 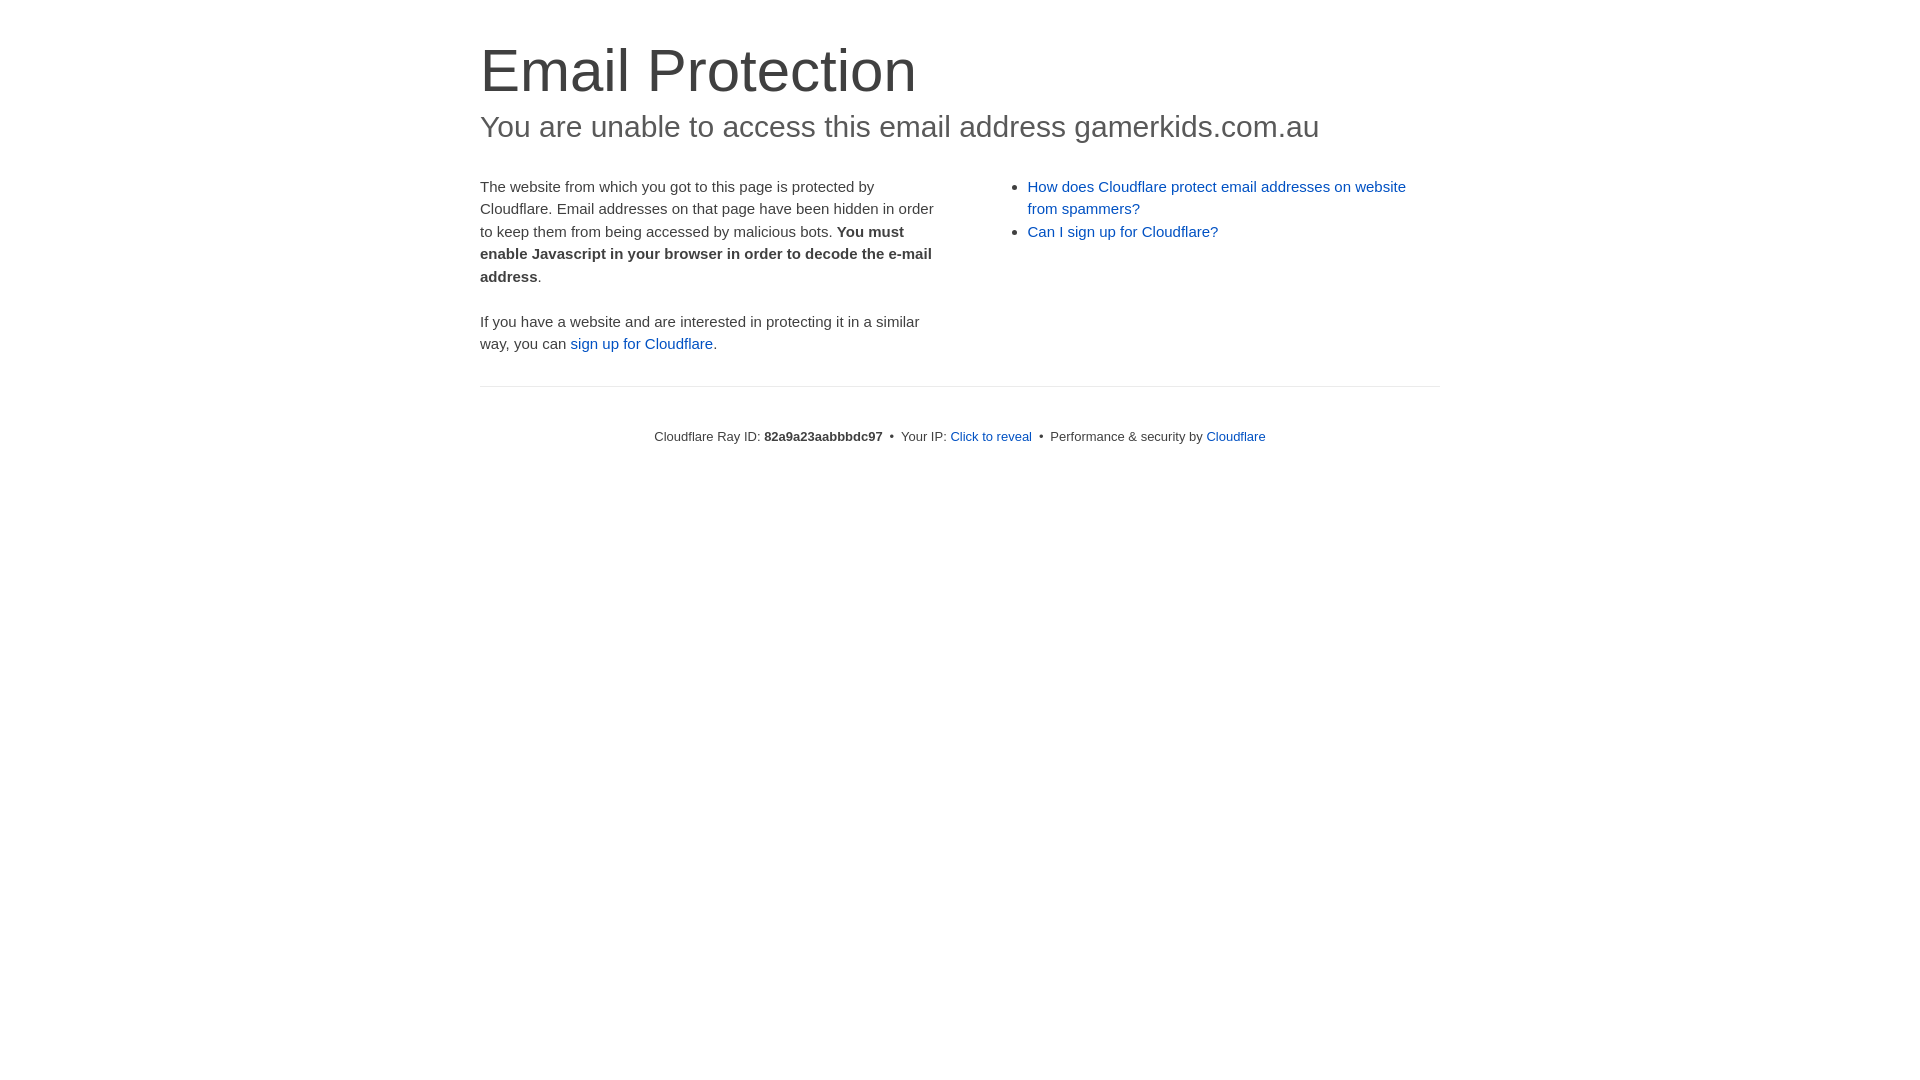 What do you see at coordinates (642, 344) in the screenshot?
I see `sign up for Cloudflare` at bounding box center [642, 344].